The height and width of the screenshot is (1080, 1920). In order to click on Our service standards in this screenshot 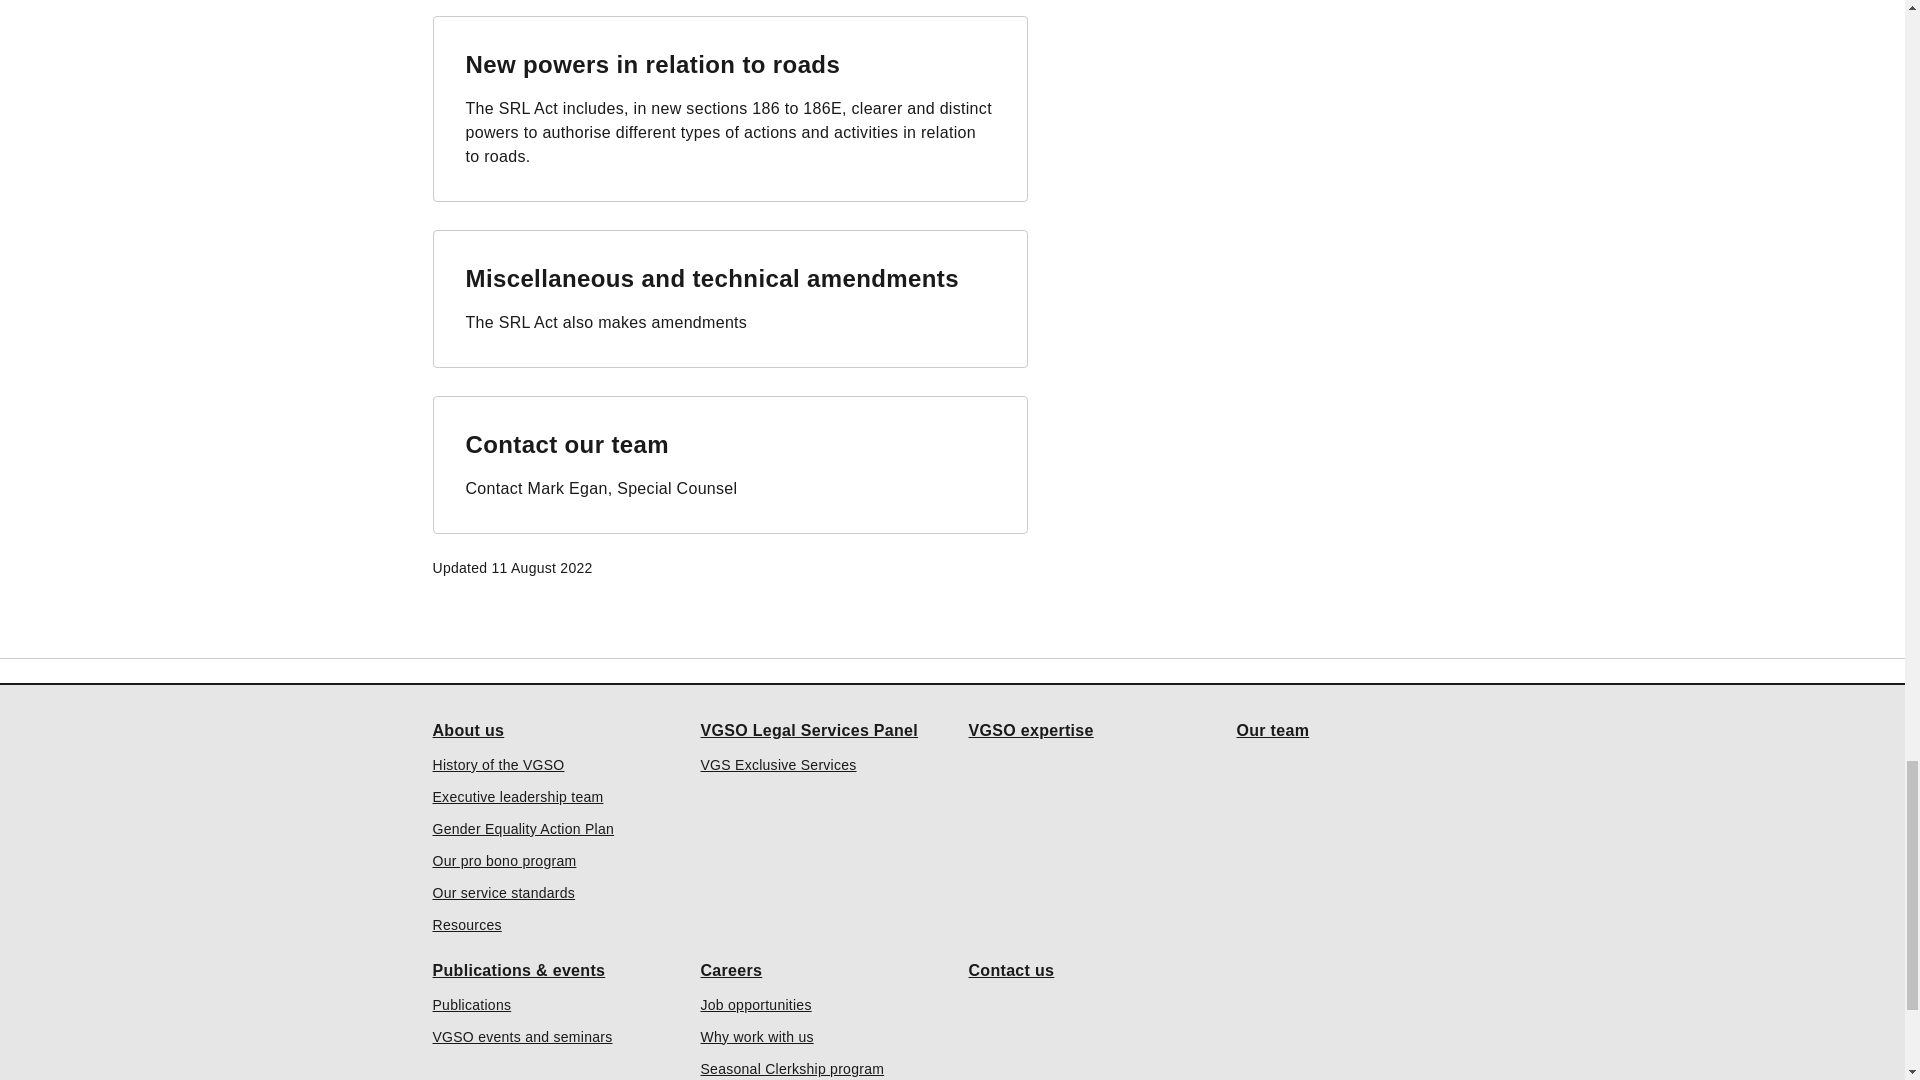, I will do `click(503, 892)`.